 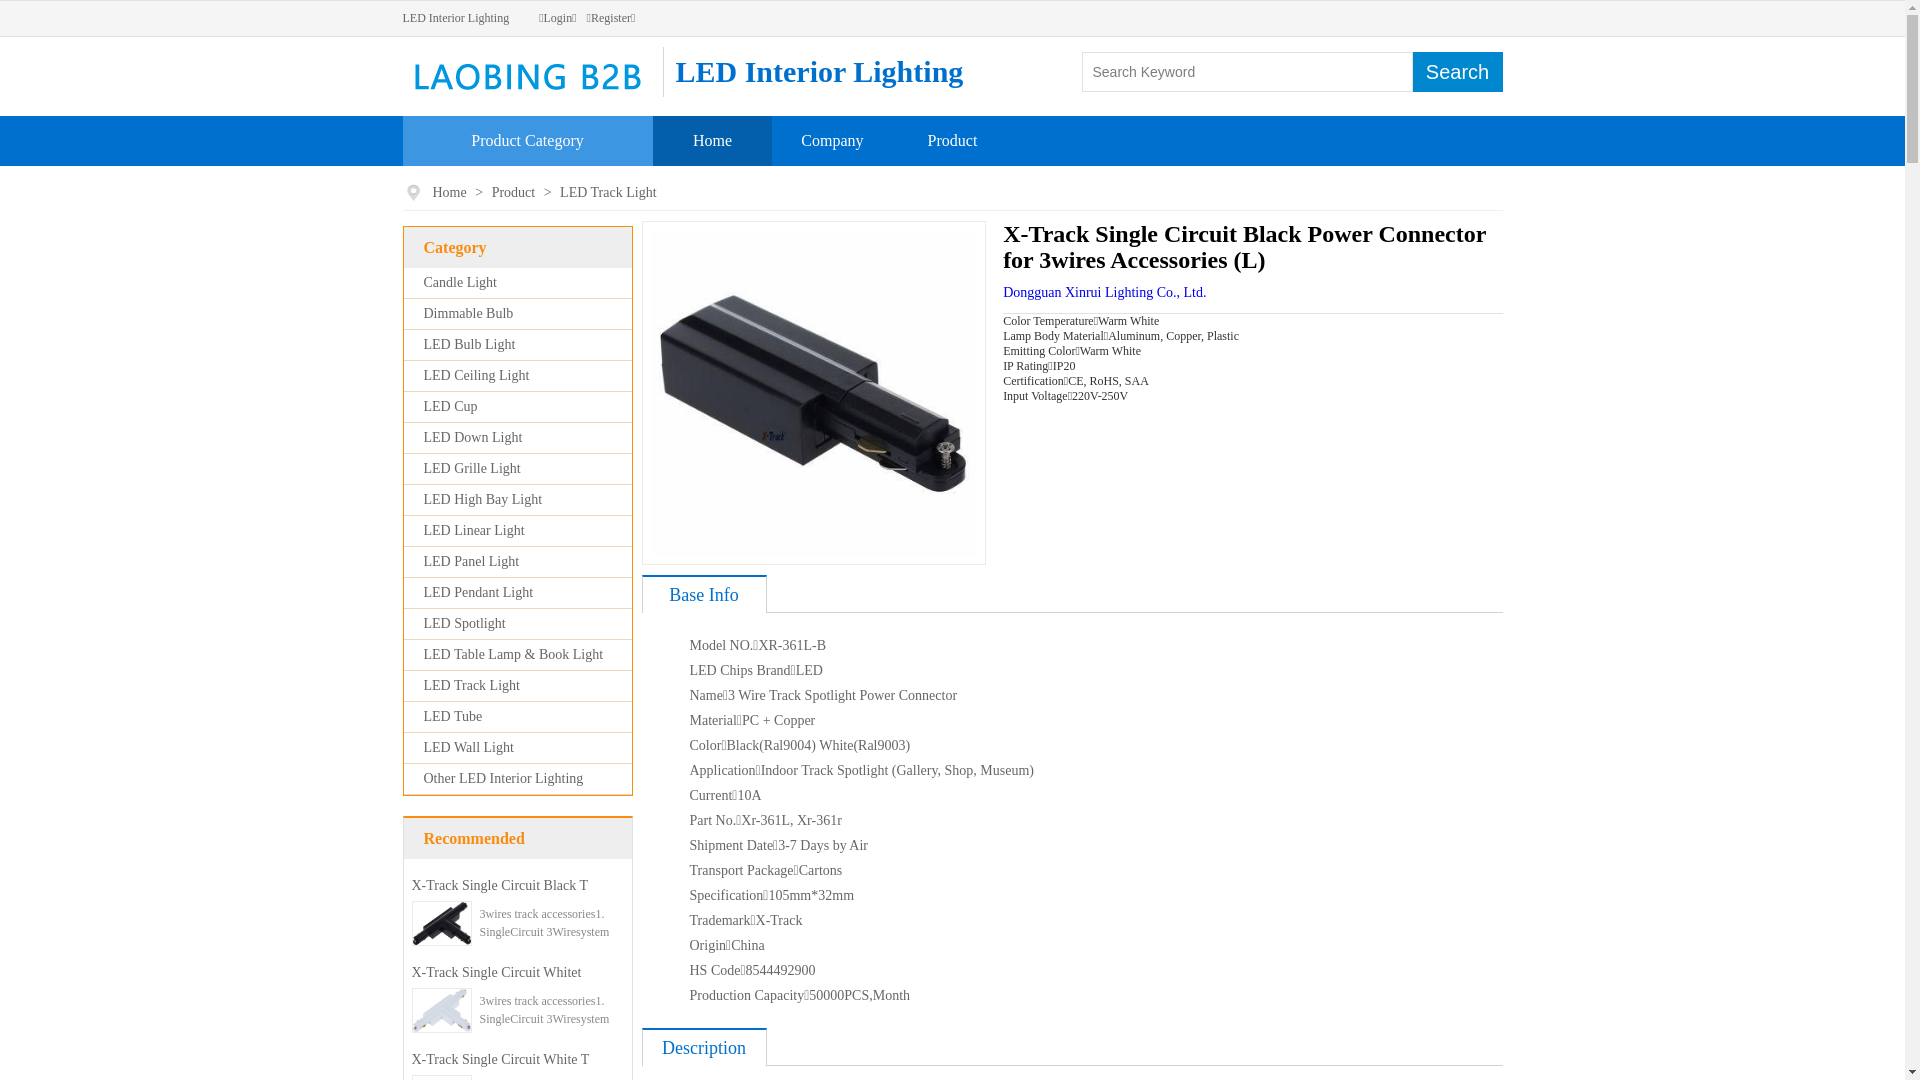 What do you see at coordinates (469, 314) in the screenshot?
I see `Dimmable Bulb` at bounding box center [469, 314].